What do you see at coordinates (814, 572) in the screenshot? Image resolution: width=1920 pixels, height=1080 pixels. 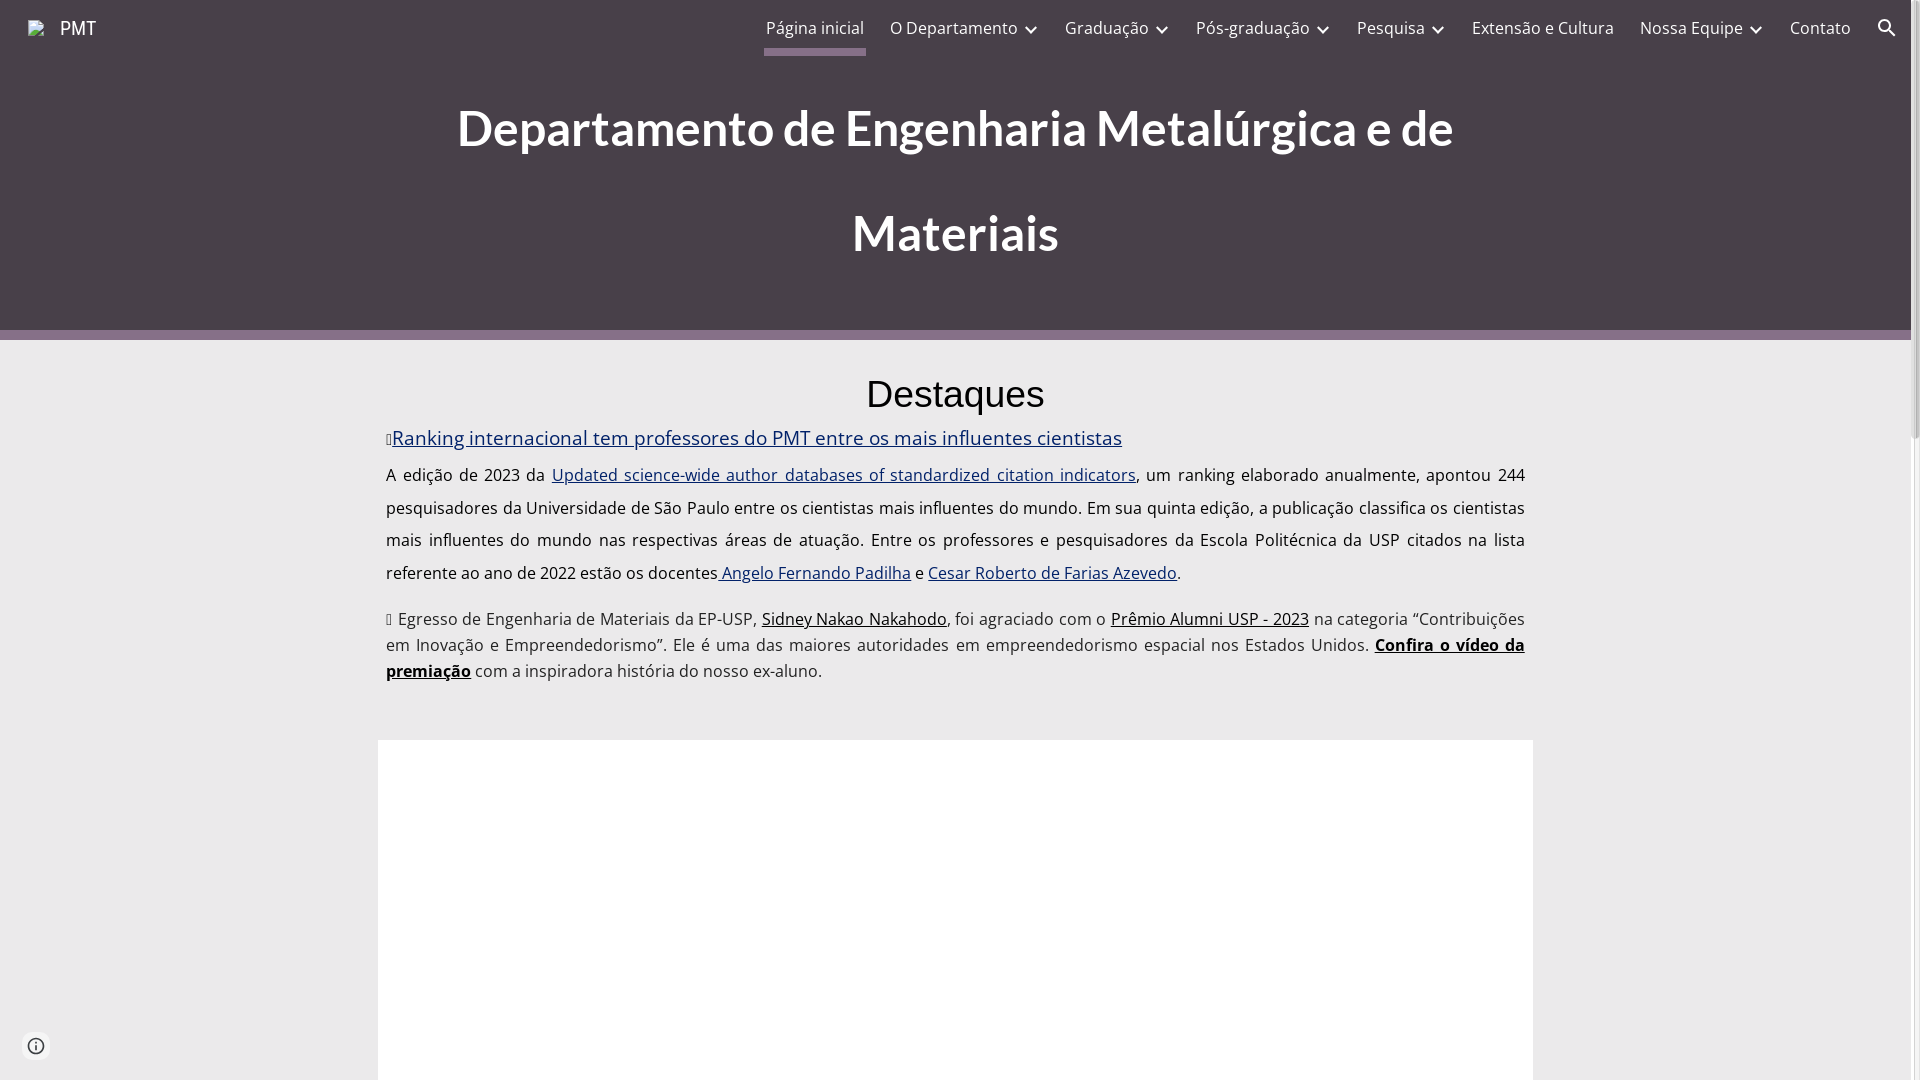 I see `Angelo Fernando Padilha` at bounding box center [814, 572].